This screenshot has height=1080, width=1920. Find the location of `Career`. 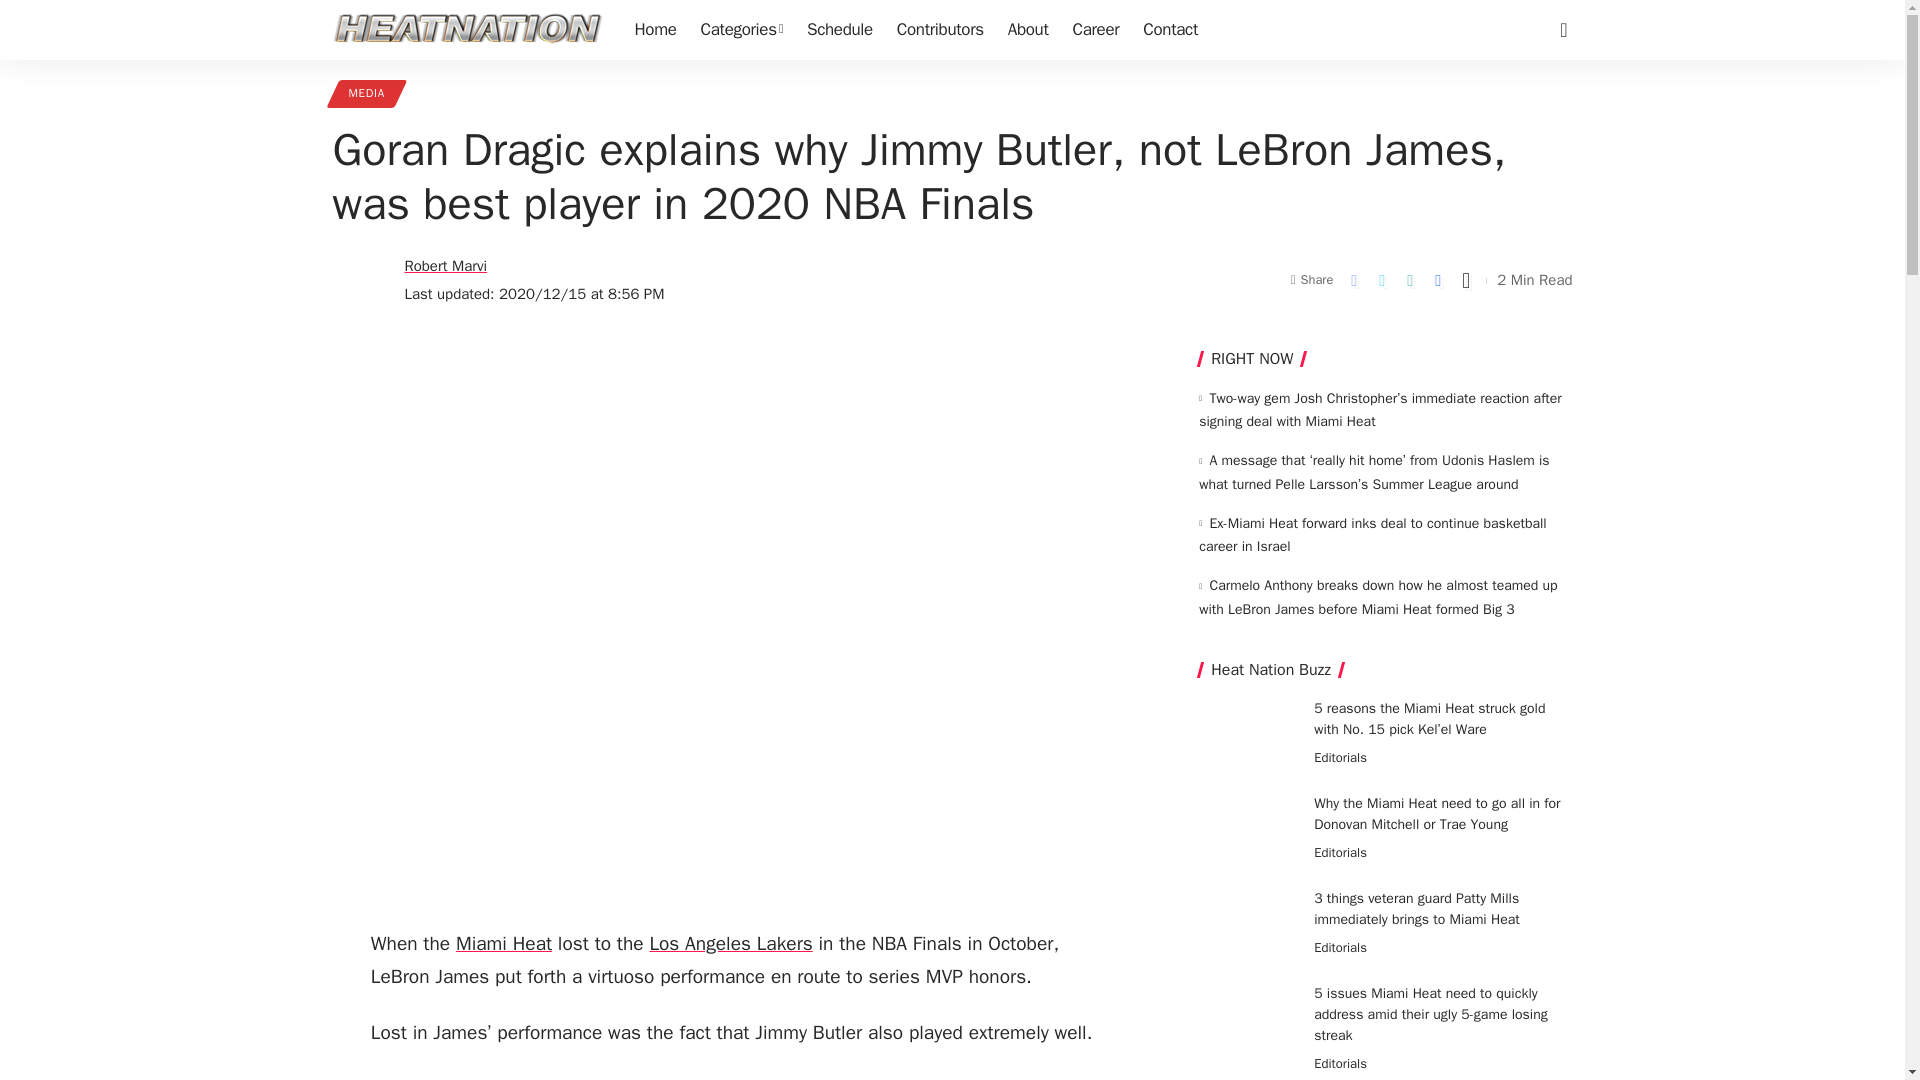

Career is located at coordinates (1094, 30).